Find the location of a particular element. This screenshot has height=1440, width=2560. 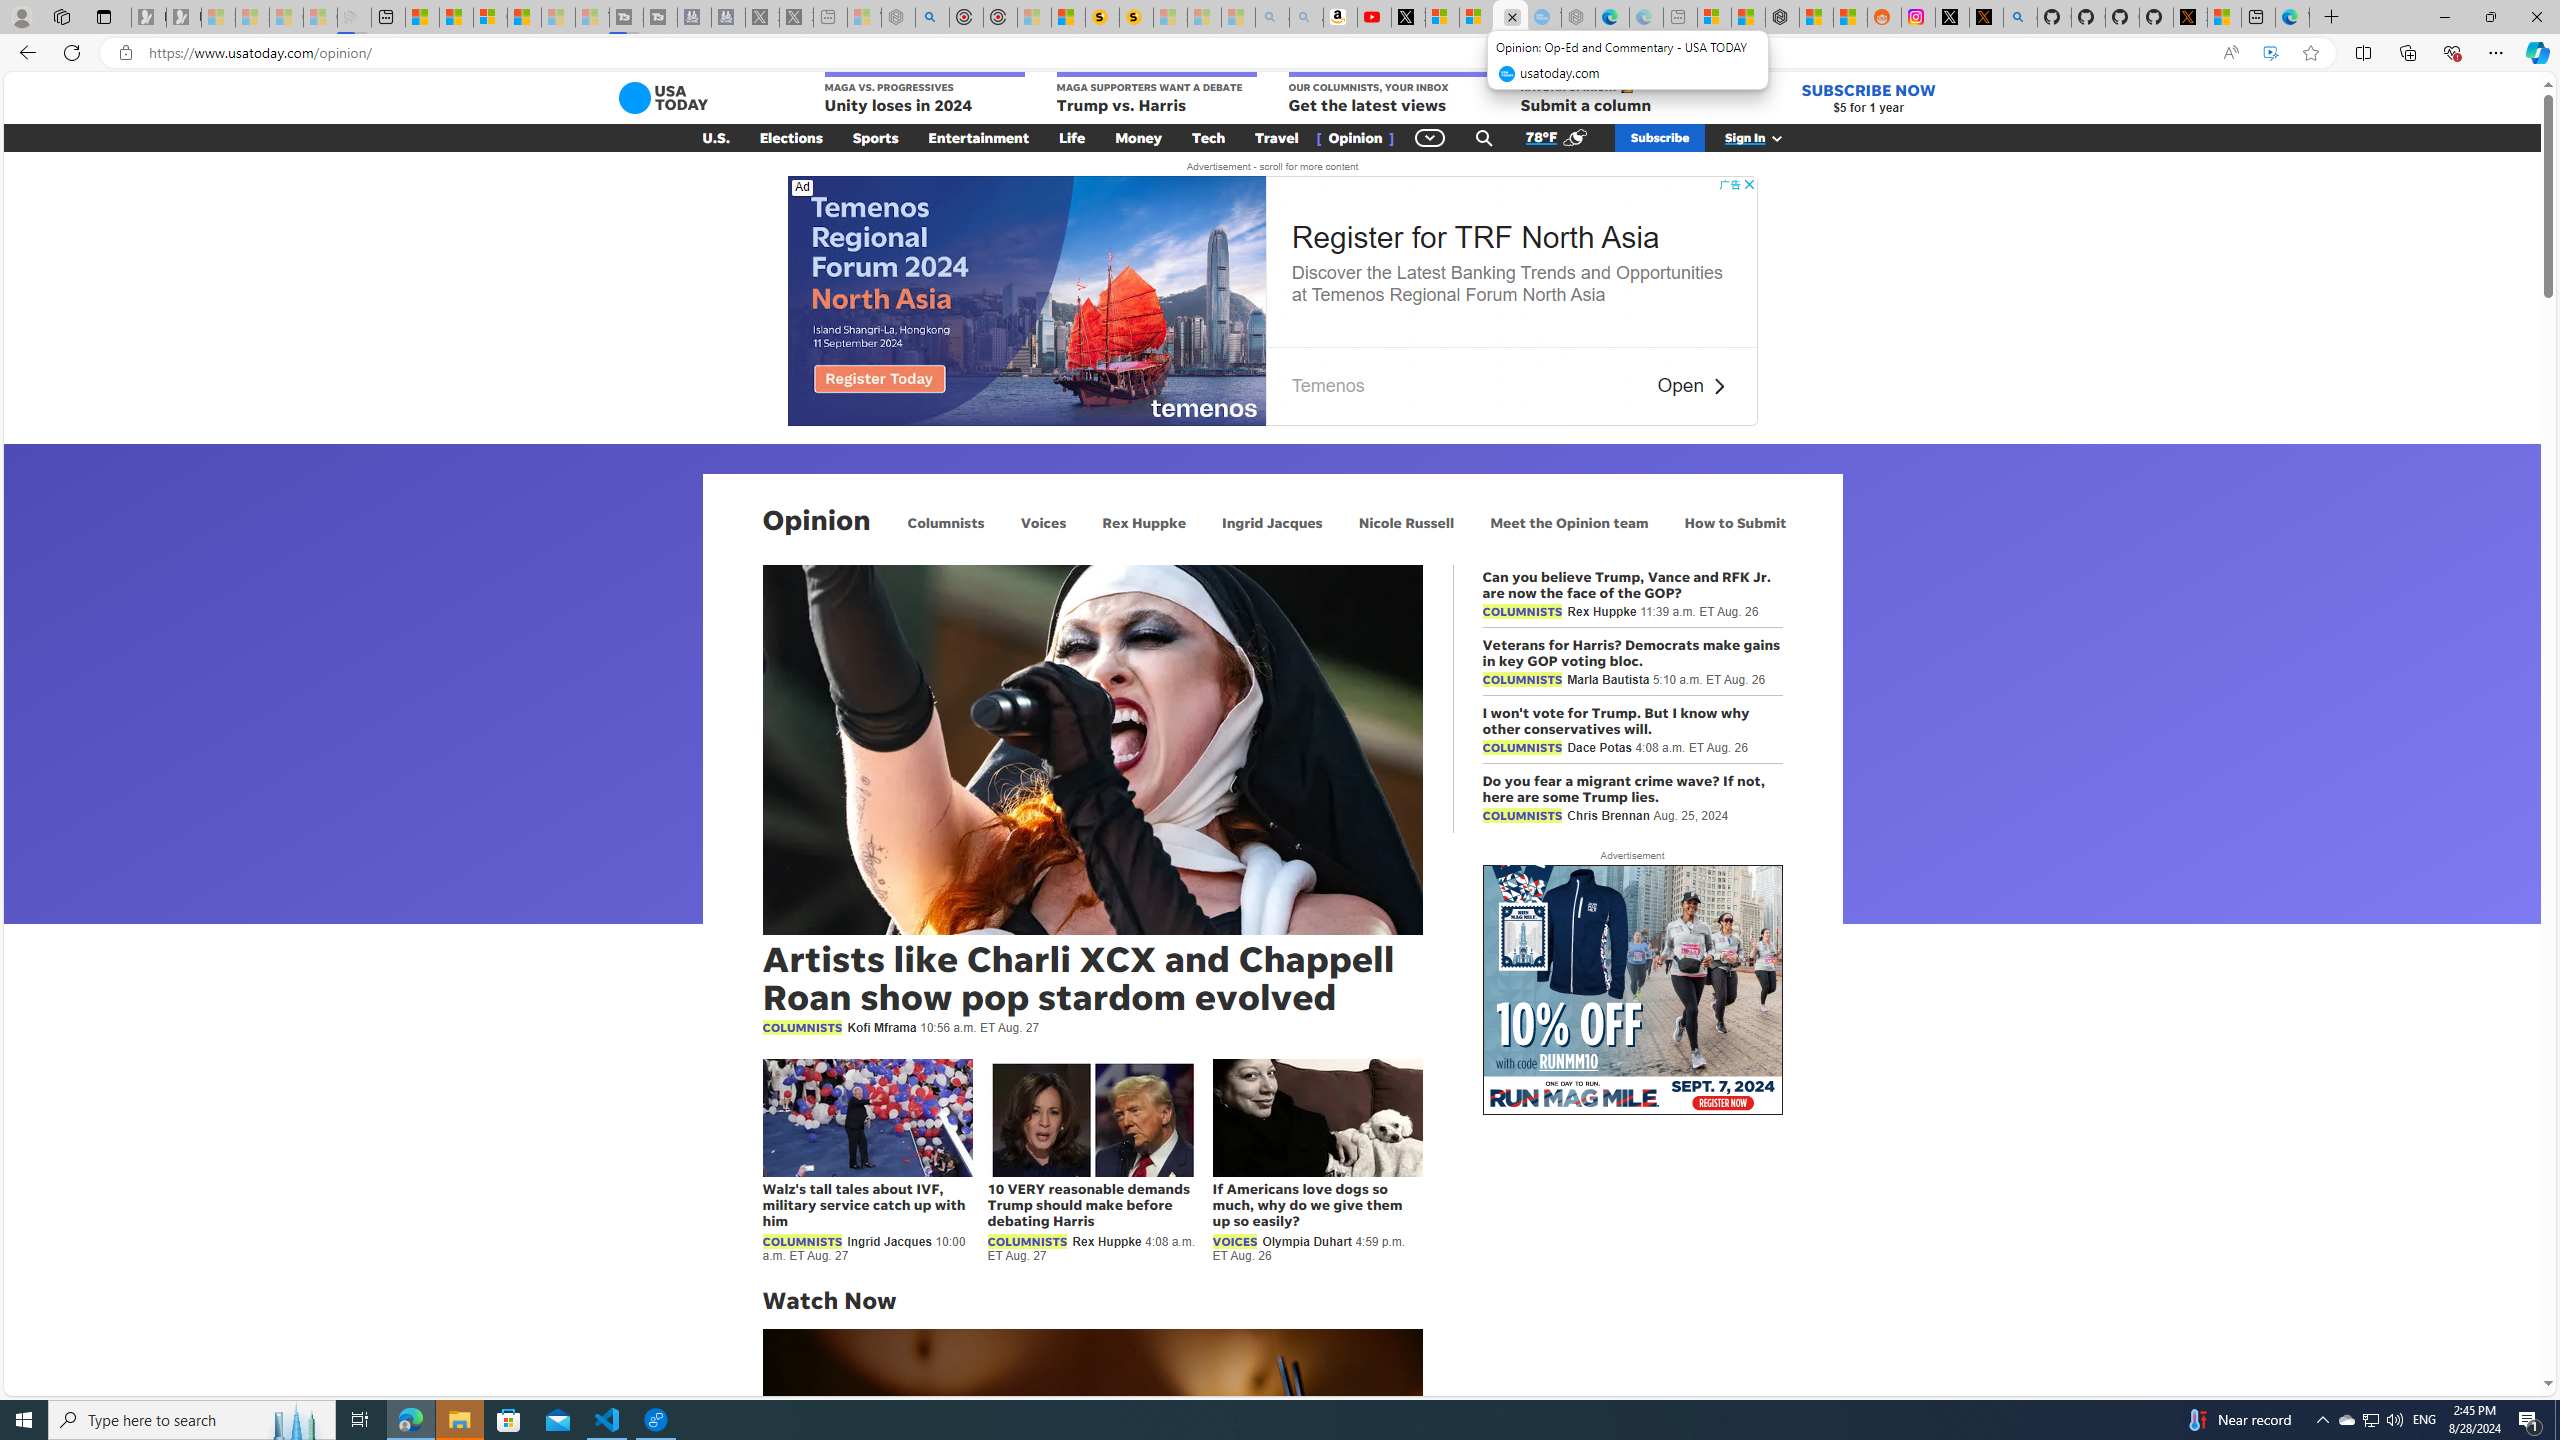

Day 1: Arriving in Yemen (surreal to be here) - YouTube is located at coordinates (1374, 17).